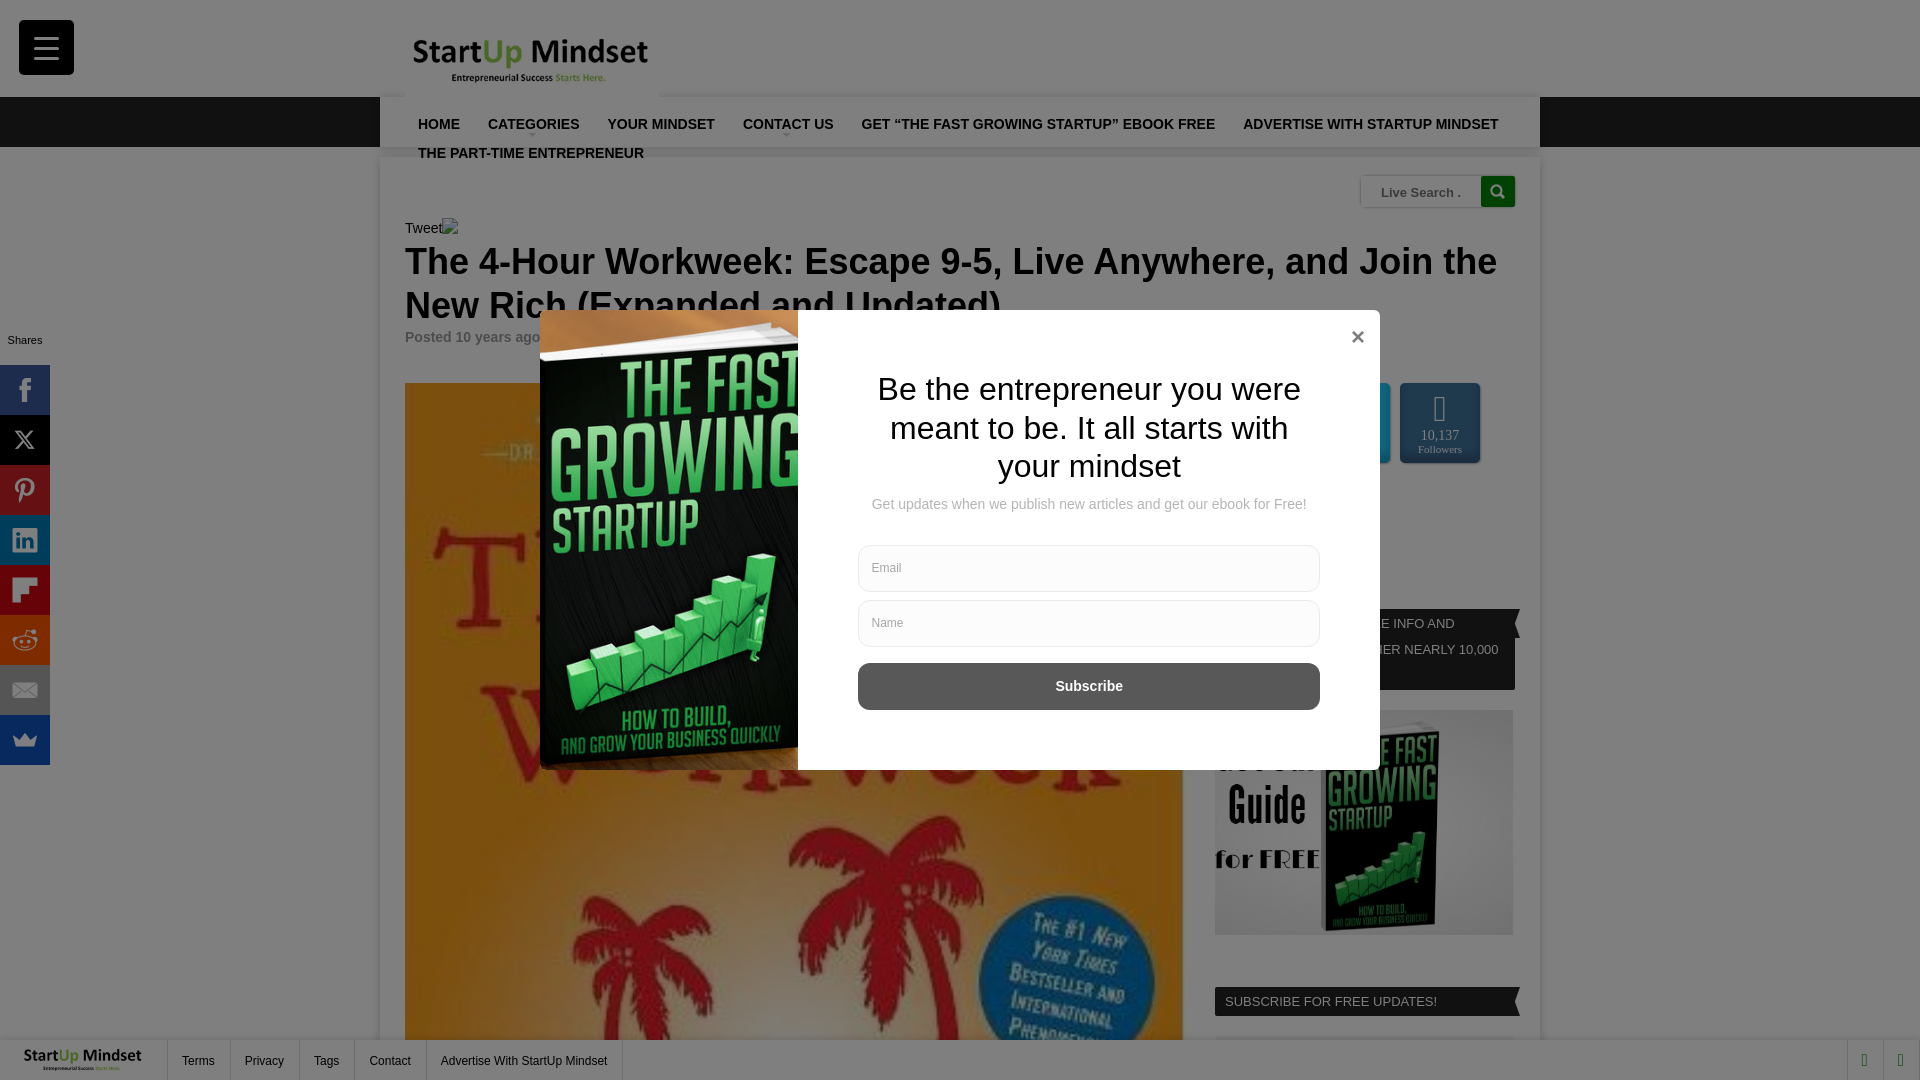 This screenshot has height=1080, width=1920. I want to click on THE PART-TIME ENTREPRENEUR, so click(530, 152).